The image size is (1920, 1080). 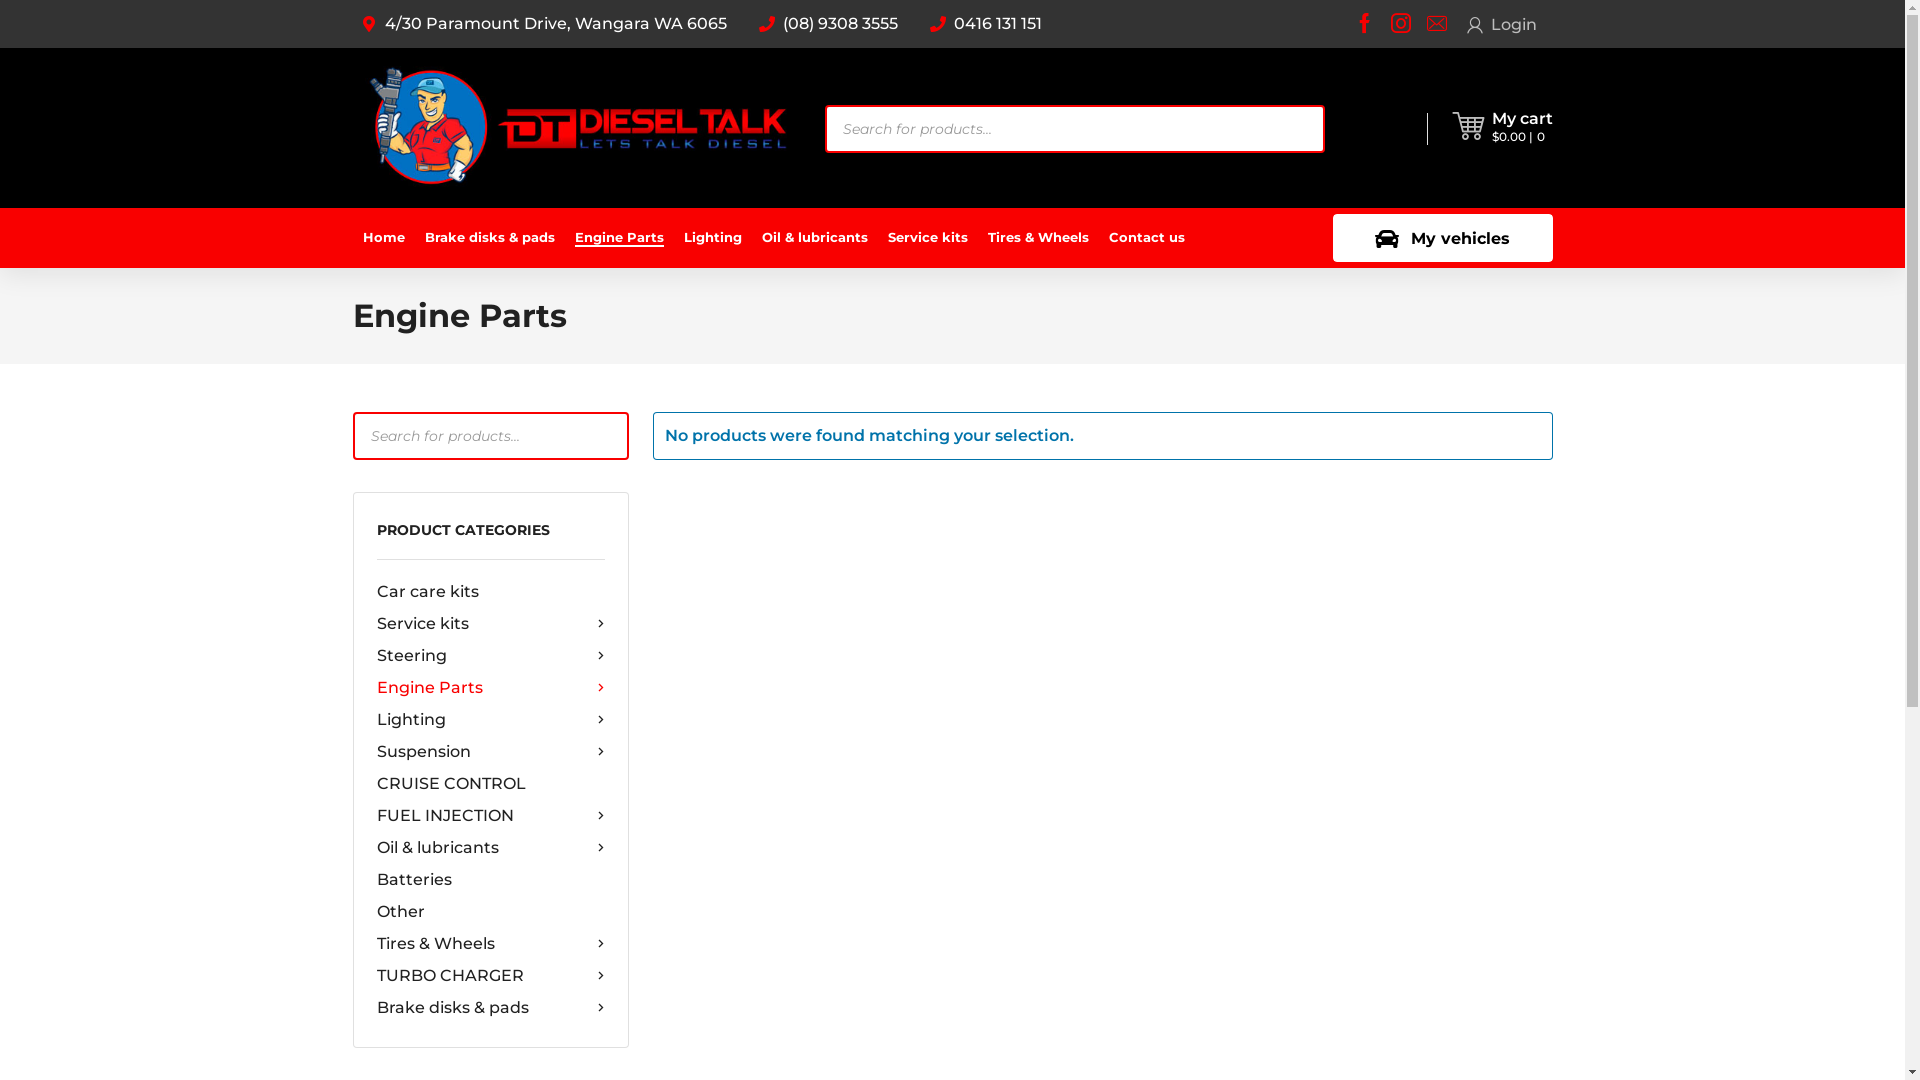 What do you see at coordinates (490, 912) in the screenshot?
I see `Other` at bounding box center [490, 912].